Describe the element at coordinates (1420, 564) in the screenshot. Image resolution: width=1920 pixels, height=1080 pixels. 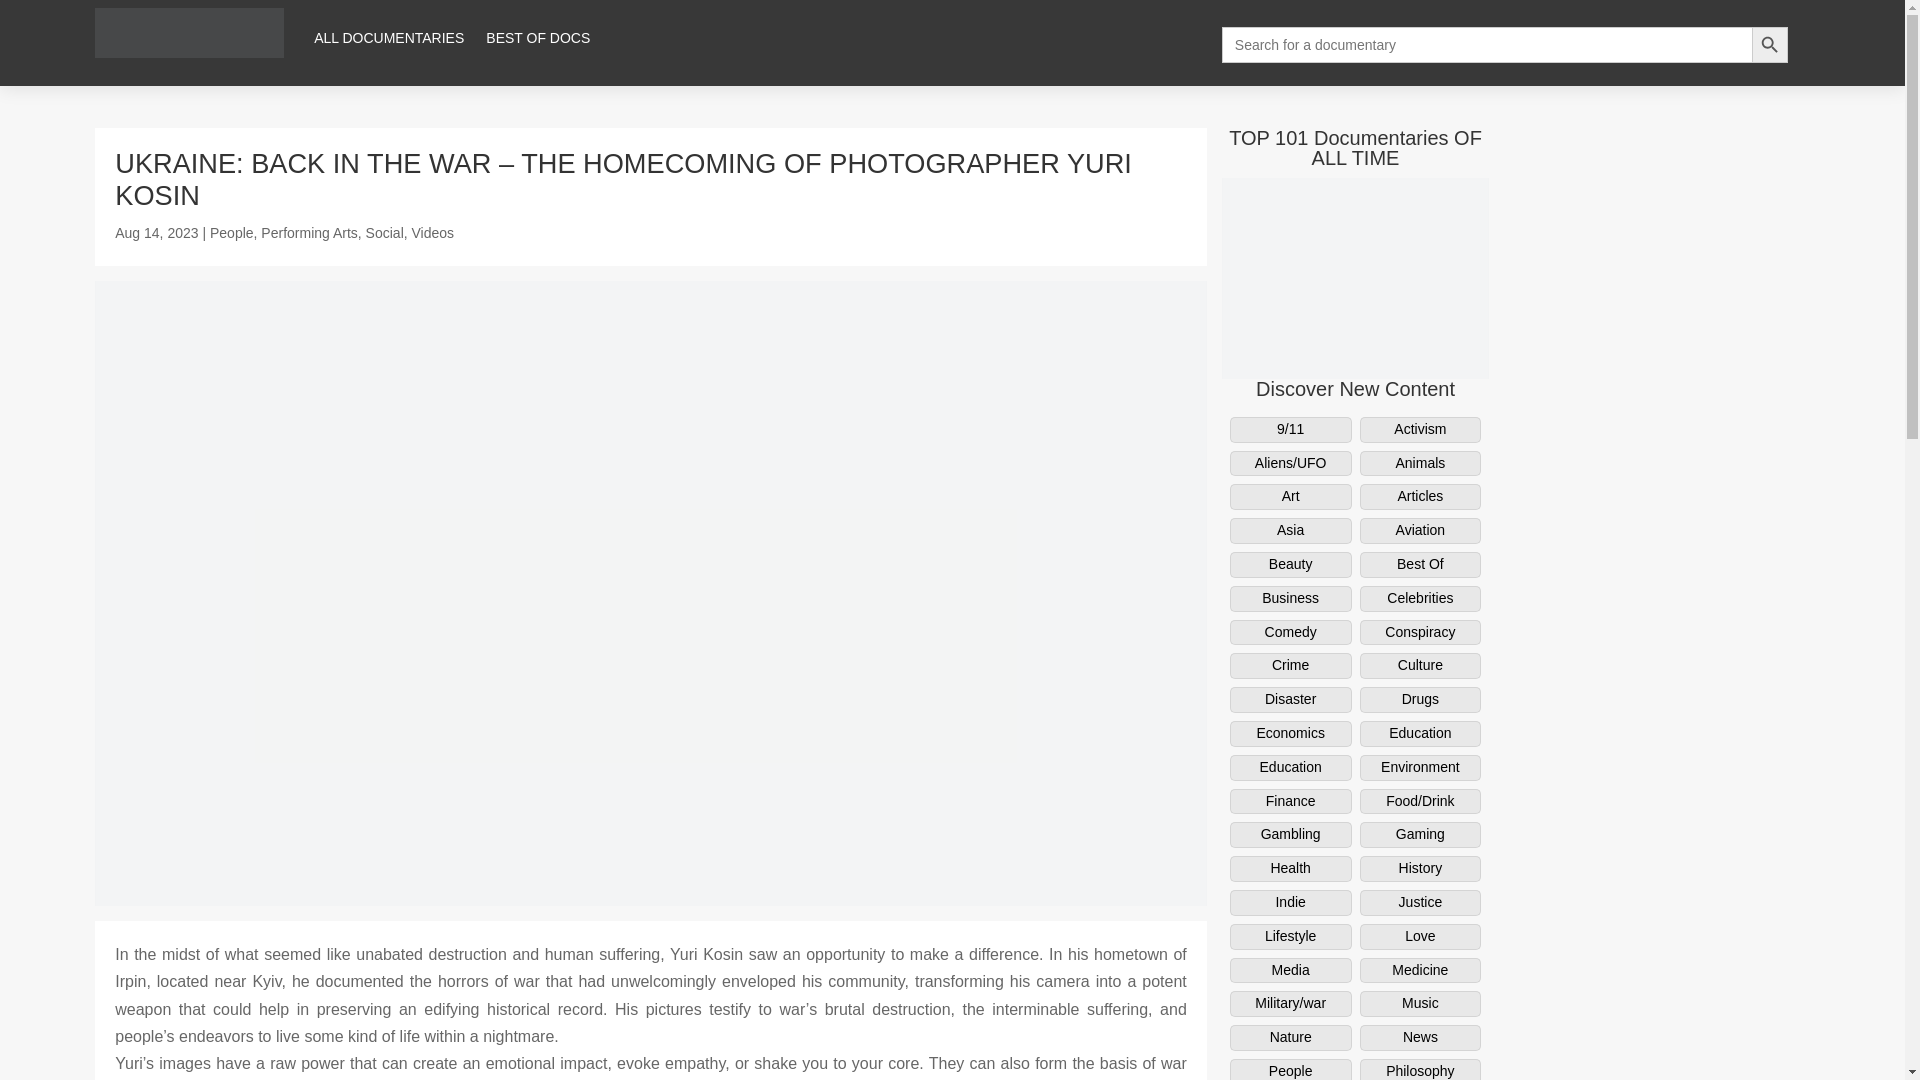
I see `Best Of` at that location.